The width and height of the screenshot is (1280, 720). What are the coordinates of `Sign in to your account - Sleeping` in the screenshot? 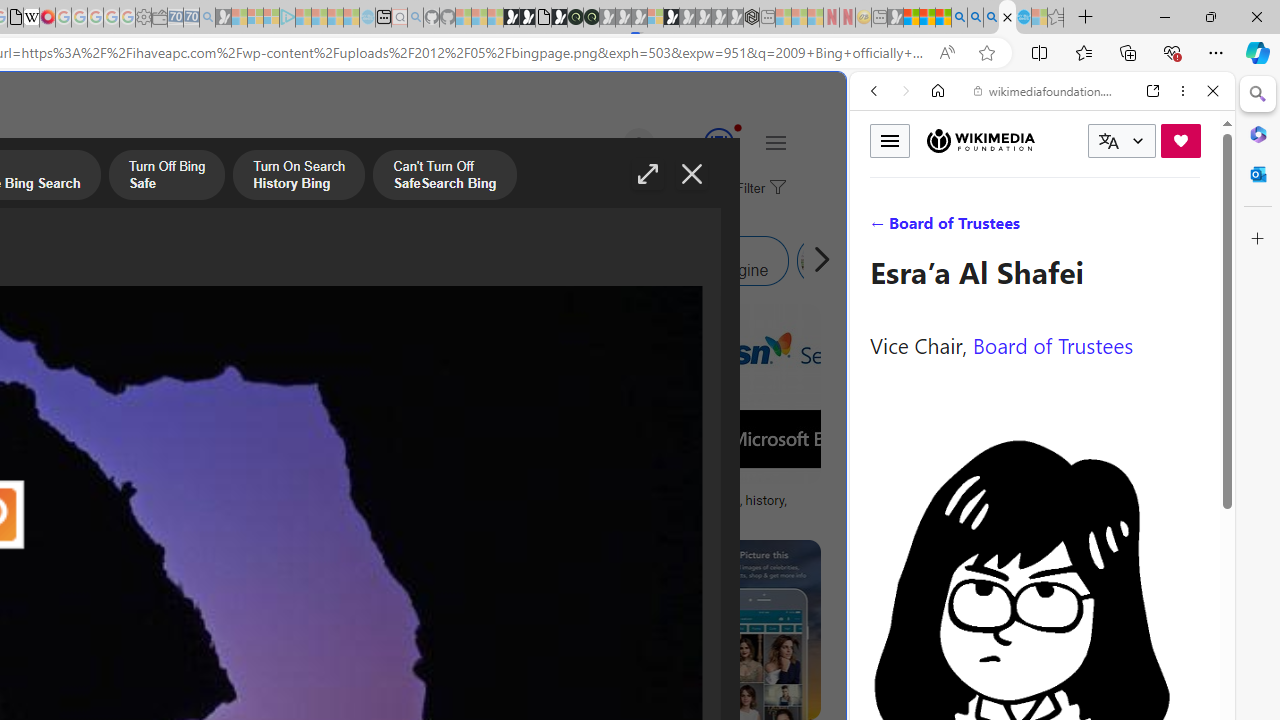 It's located at (655, 18).